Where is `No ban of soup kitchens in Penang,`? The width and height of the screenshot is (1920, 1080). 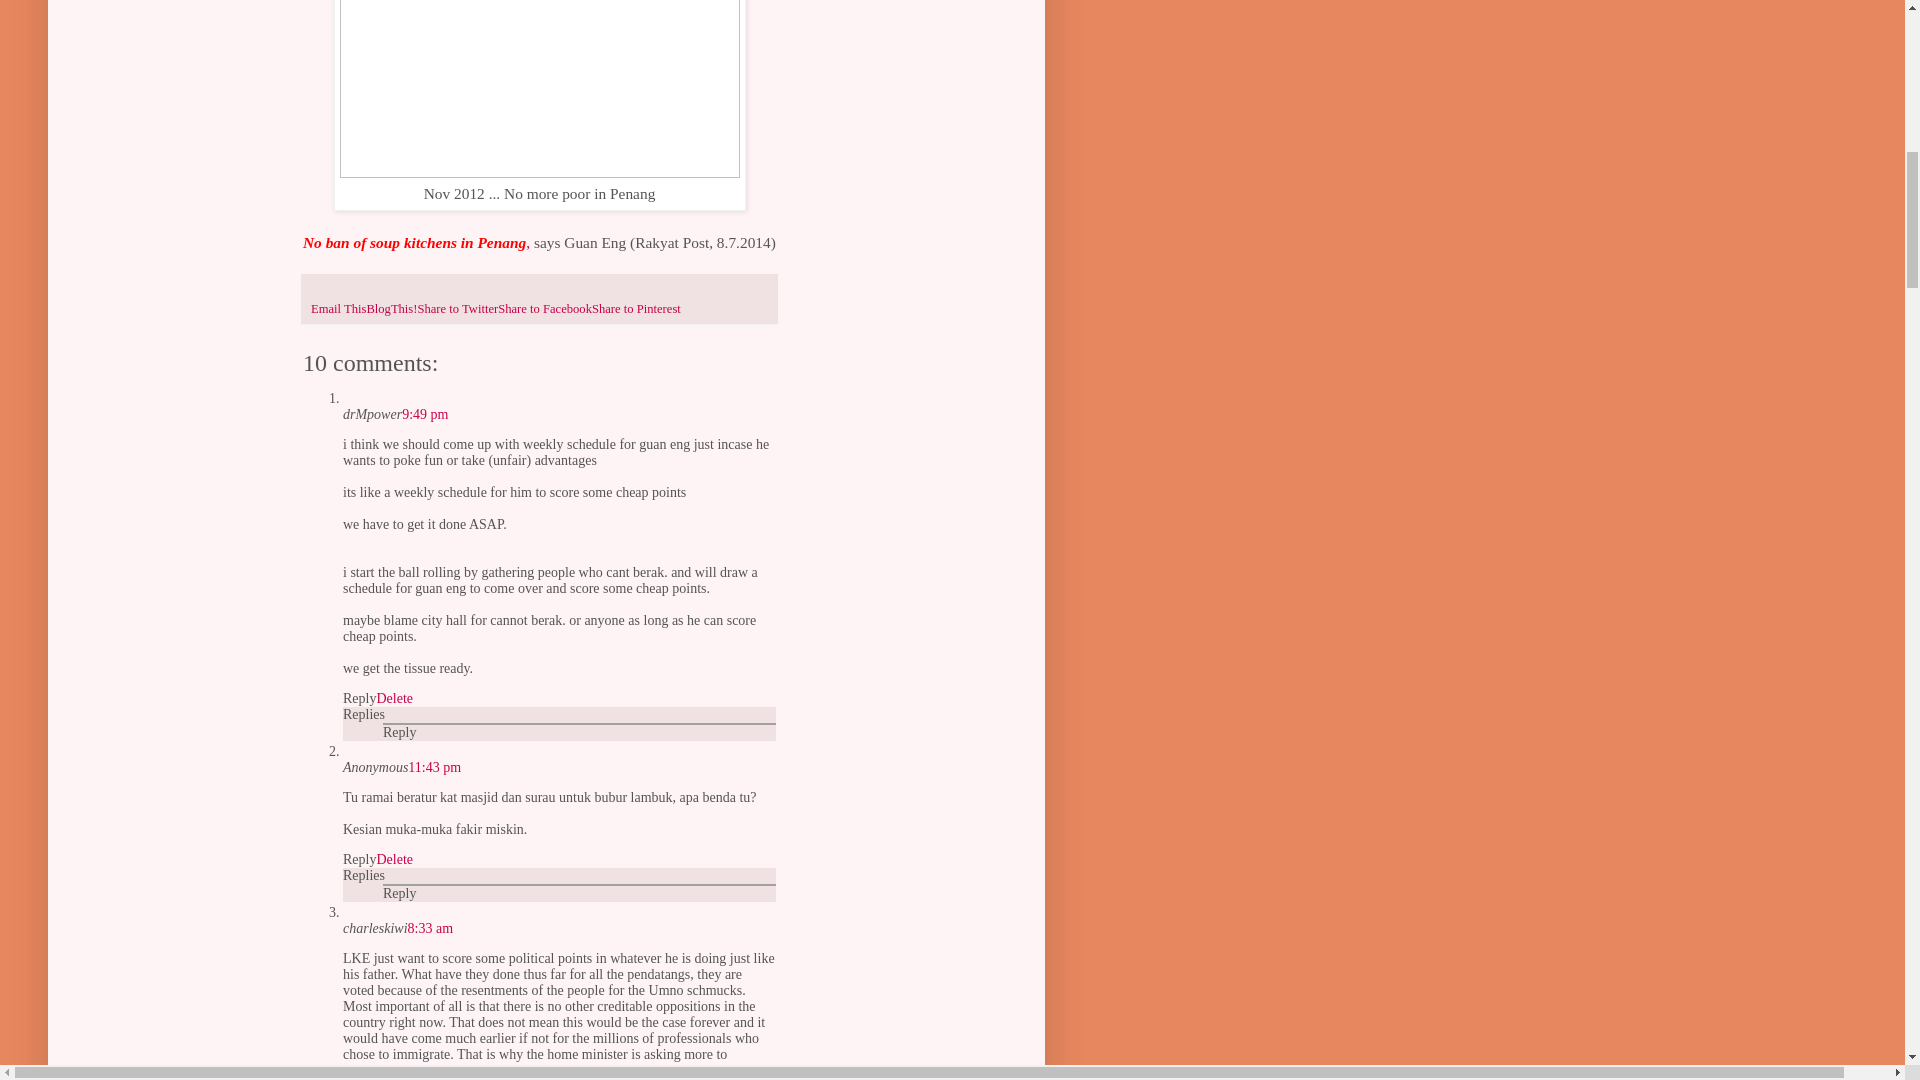 No ban of soup kitchens in Penang, is located at coordinates (416, 242).